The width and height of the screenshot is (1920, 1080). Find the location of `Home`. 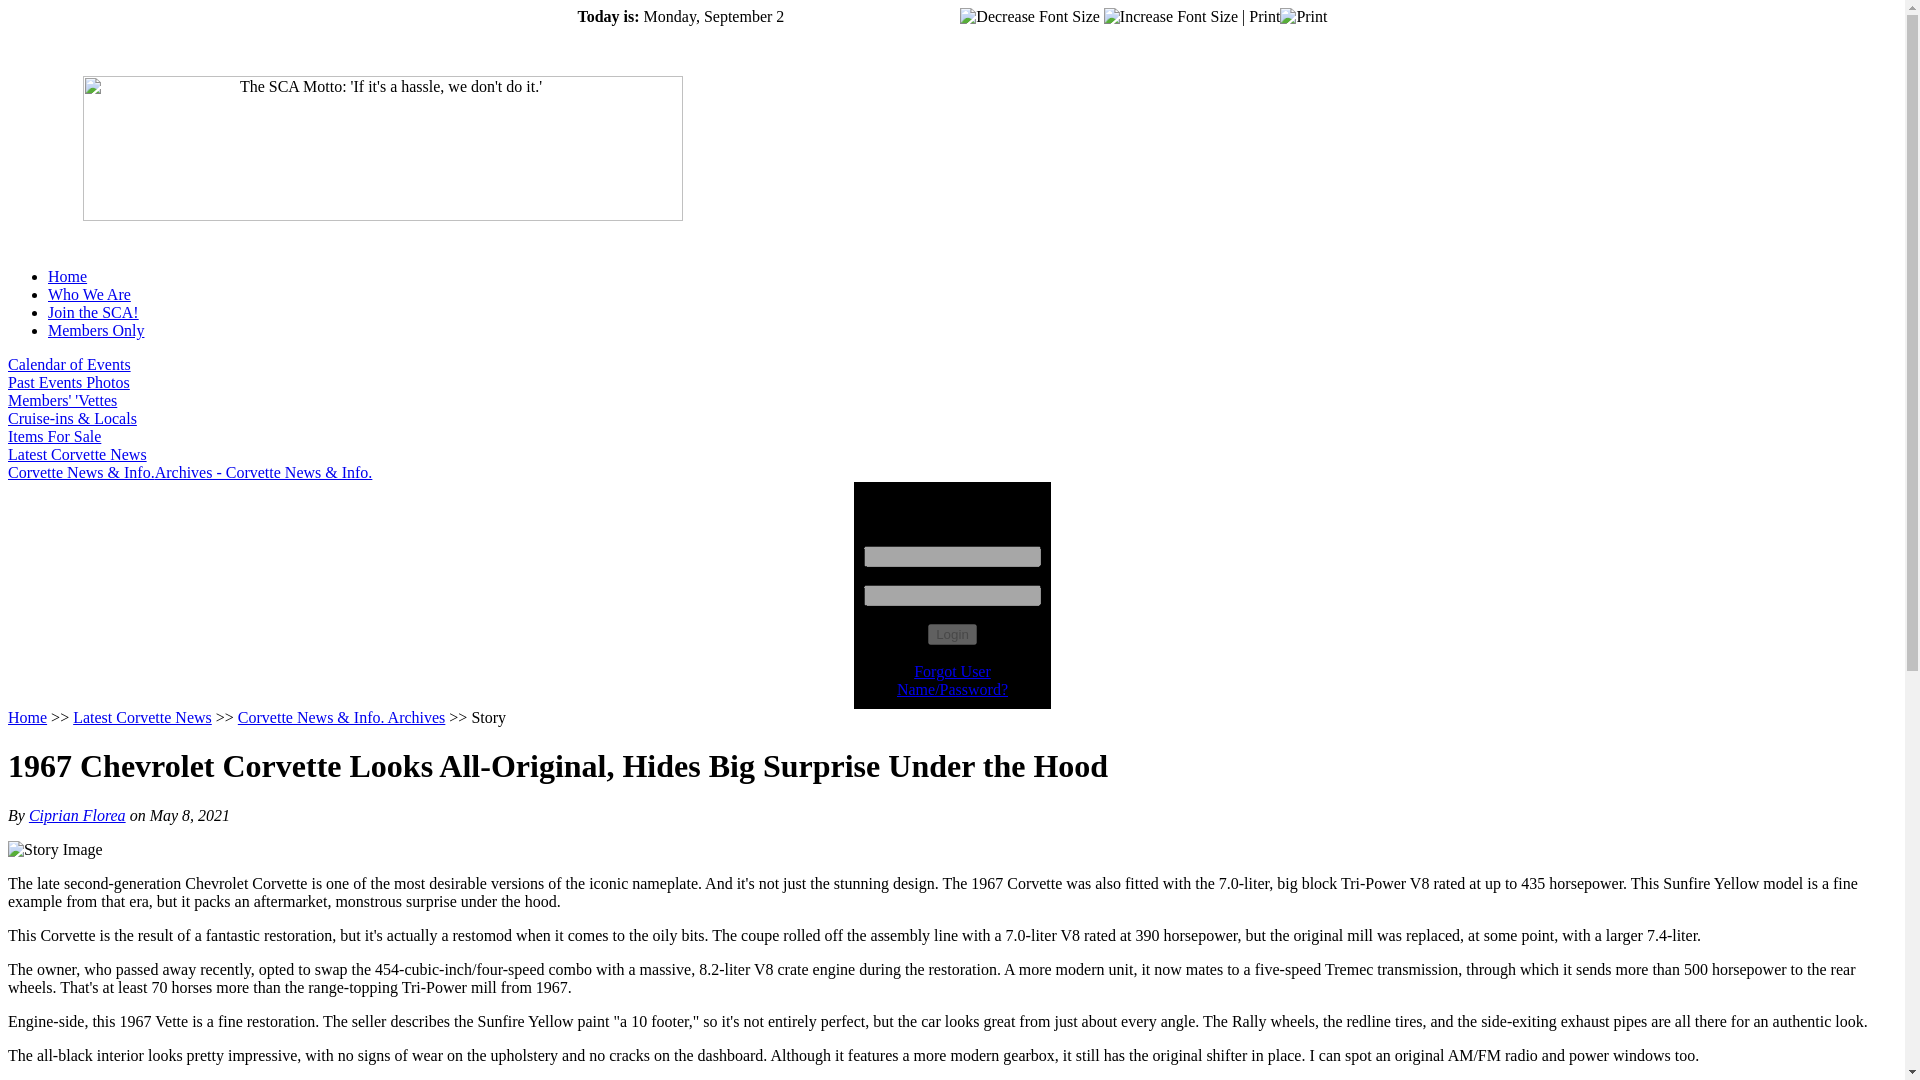

Home is located at coordinates (67, 276).